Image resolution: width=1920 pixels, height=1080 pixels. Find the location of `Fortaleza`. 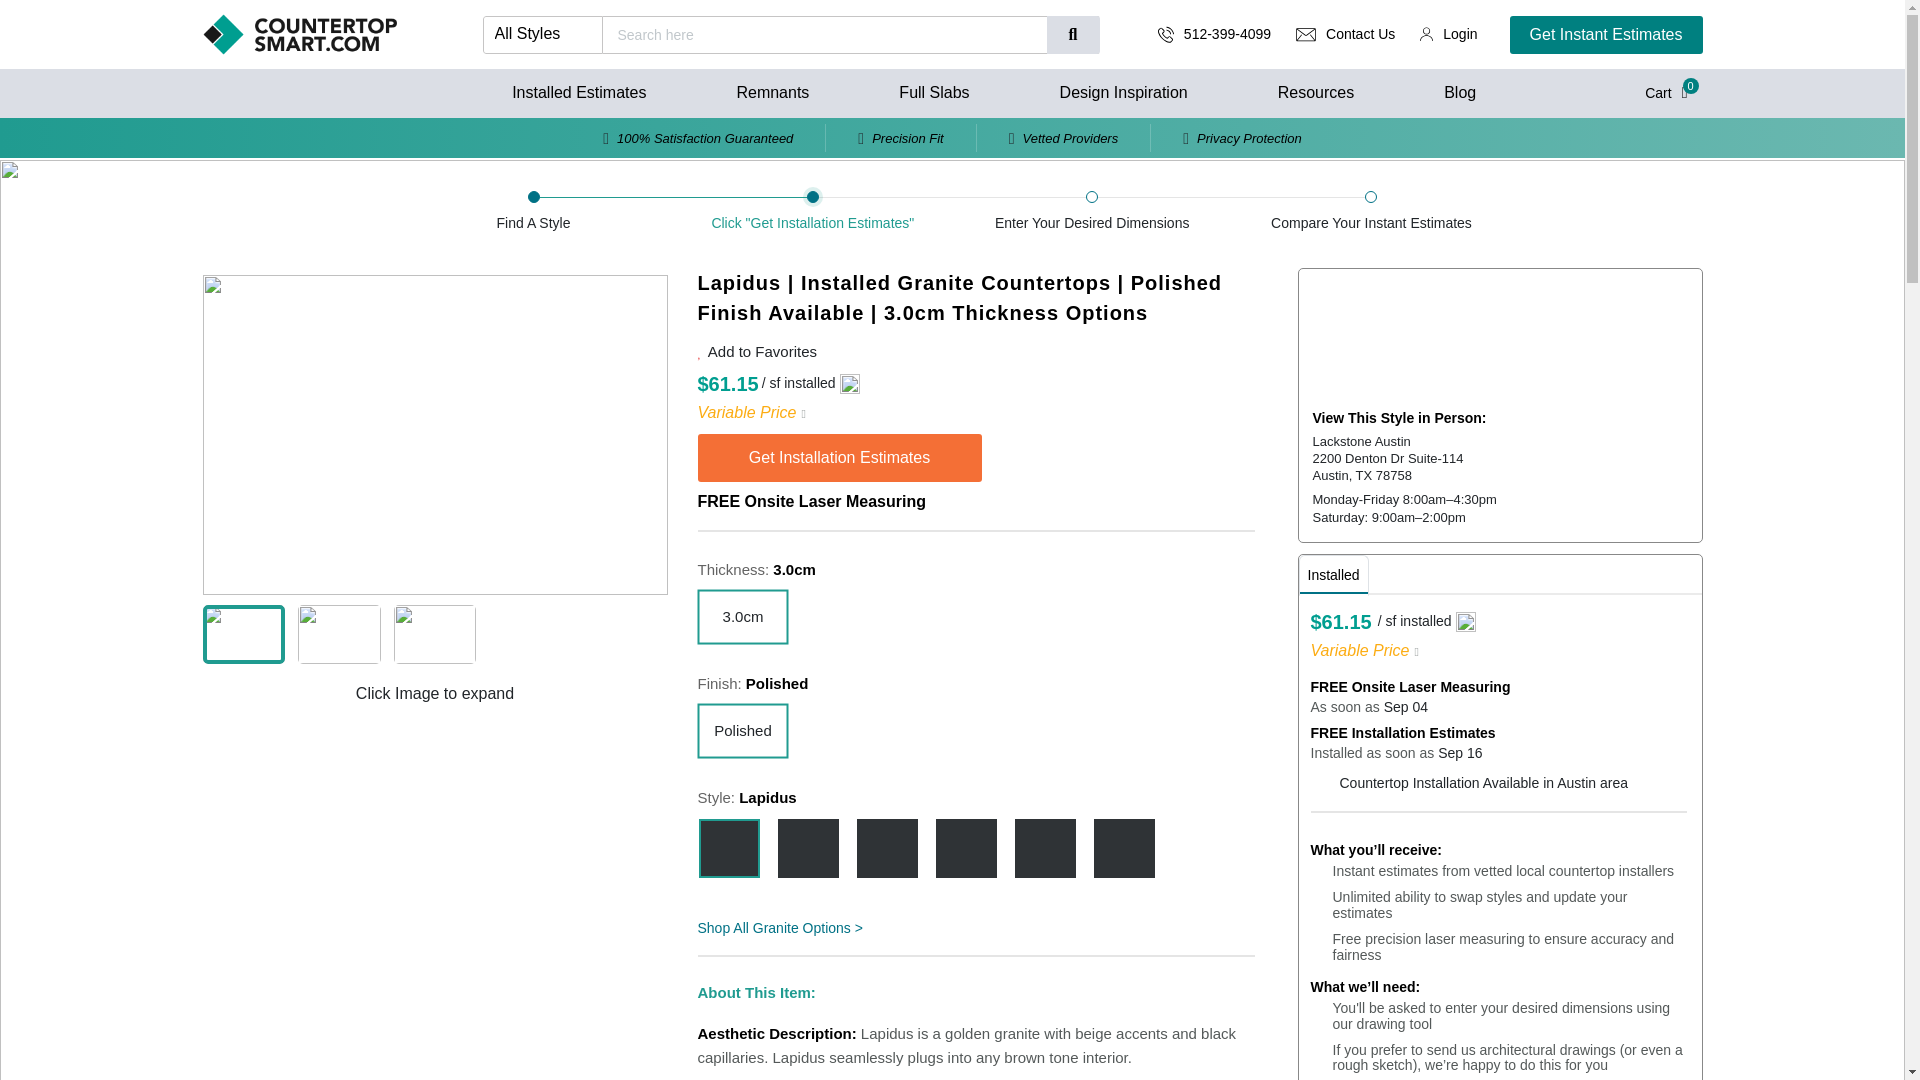

Fortaleza is located at coordinates (808, 848).